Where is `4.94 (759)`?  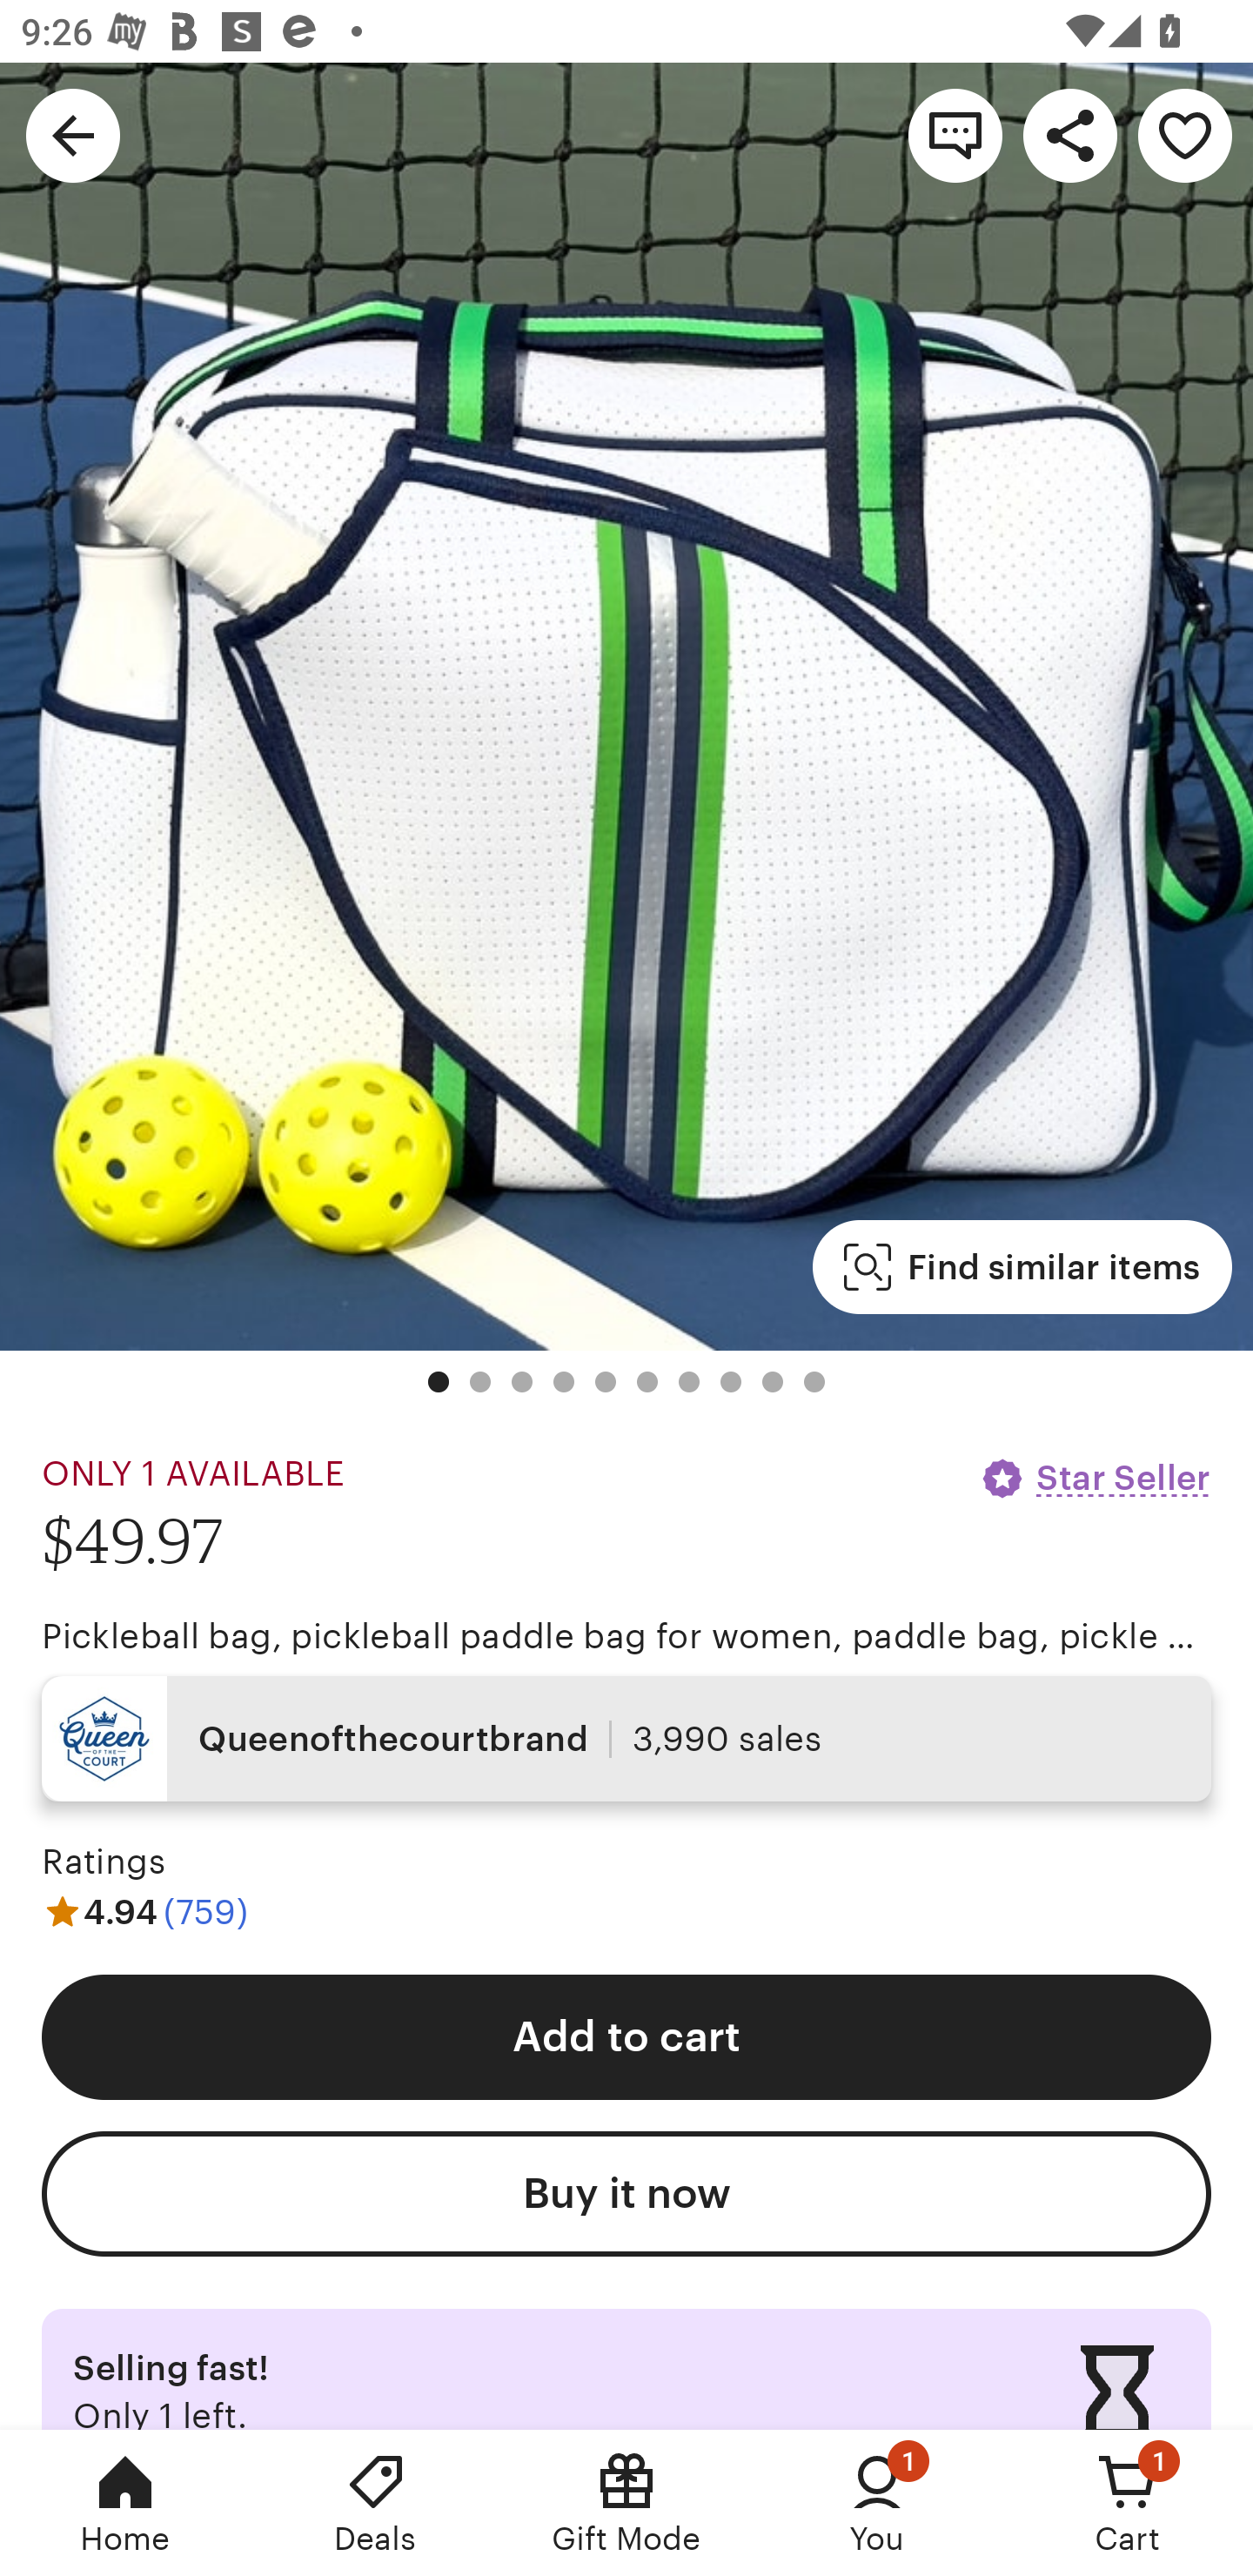
4.94 (759) is located at coordinates (144, 1911).